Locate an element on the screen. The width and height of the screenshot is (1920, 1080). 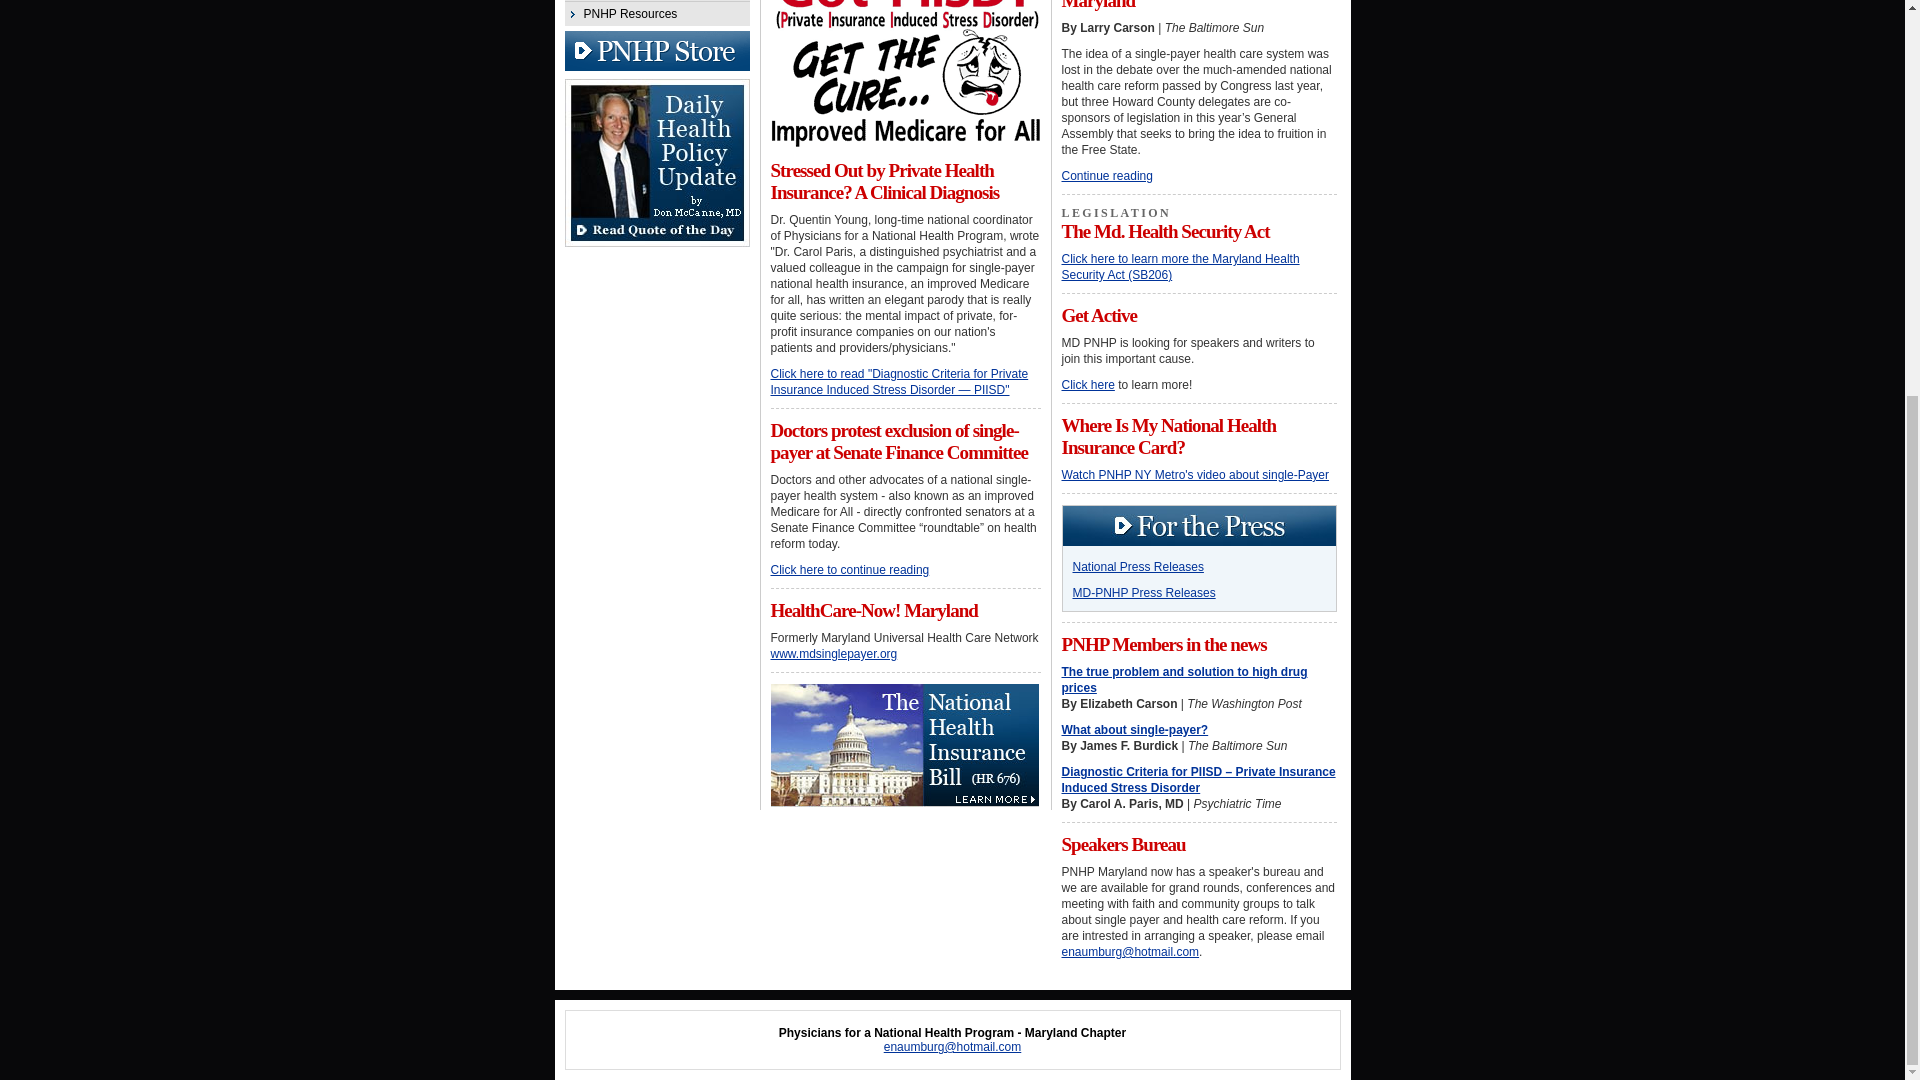
PNHP Resources is located at coordinates (656, 13).